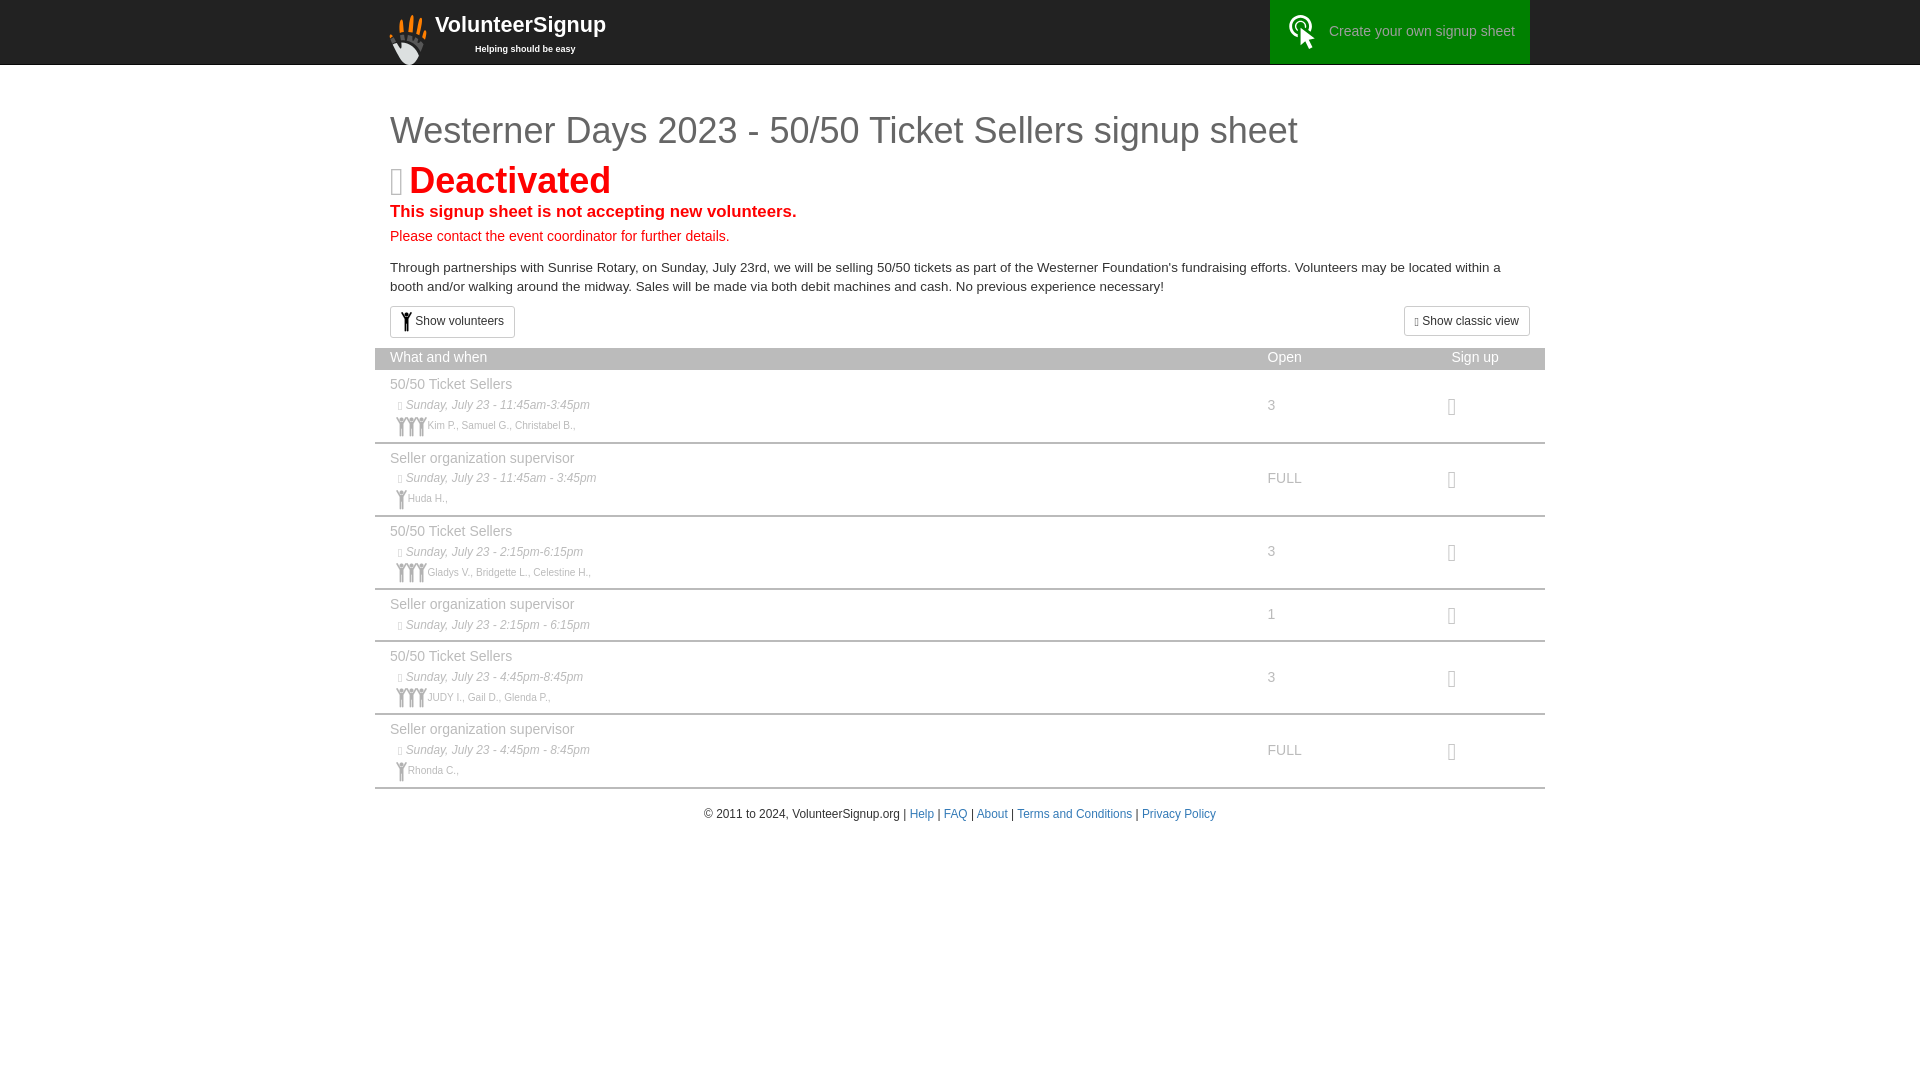  I want to click on Show classic view, so click(1466, 320).